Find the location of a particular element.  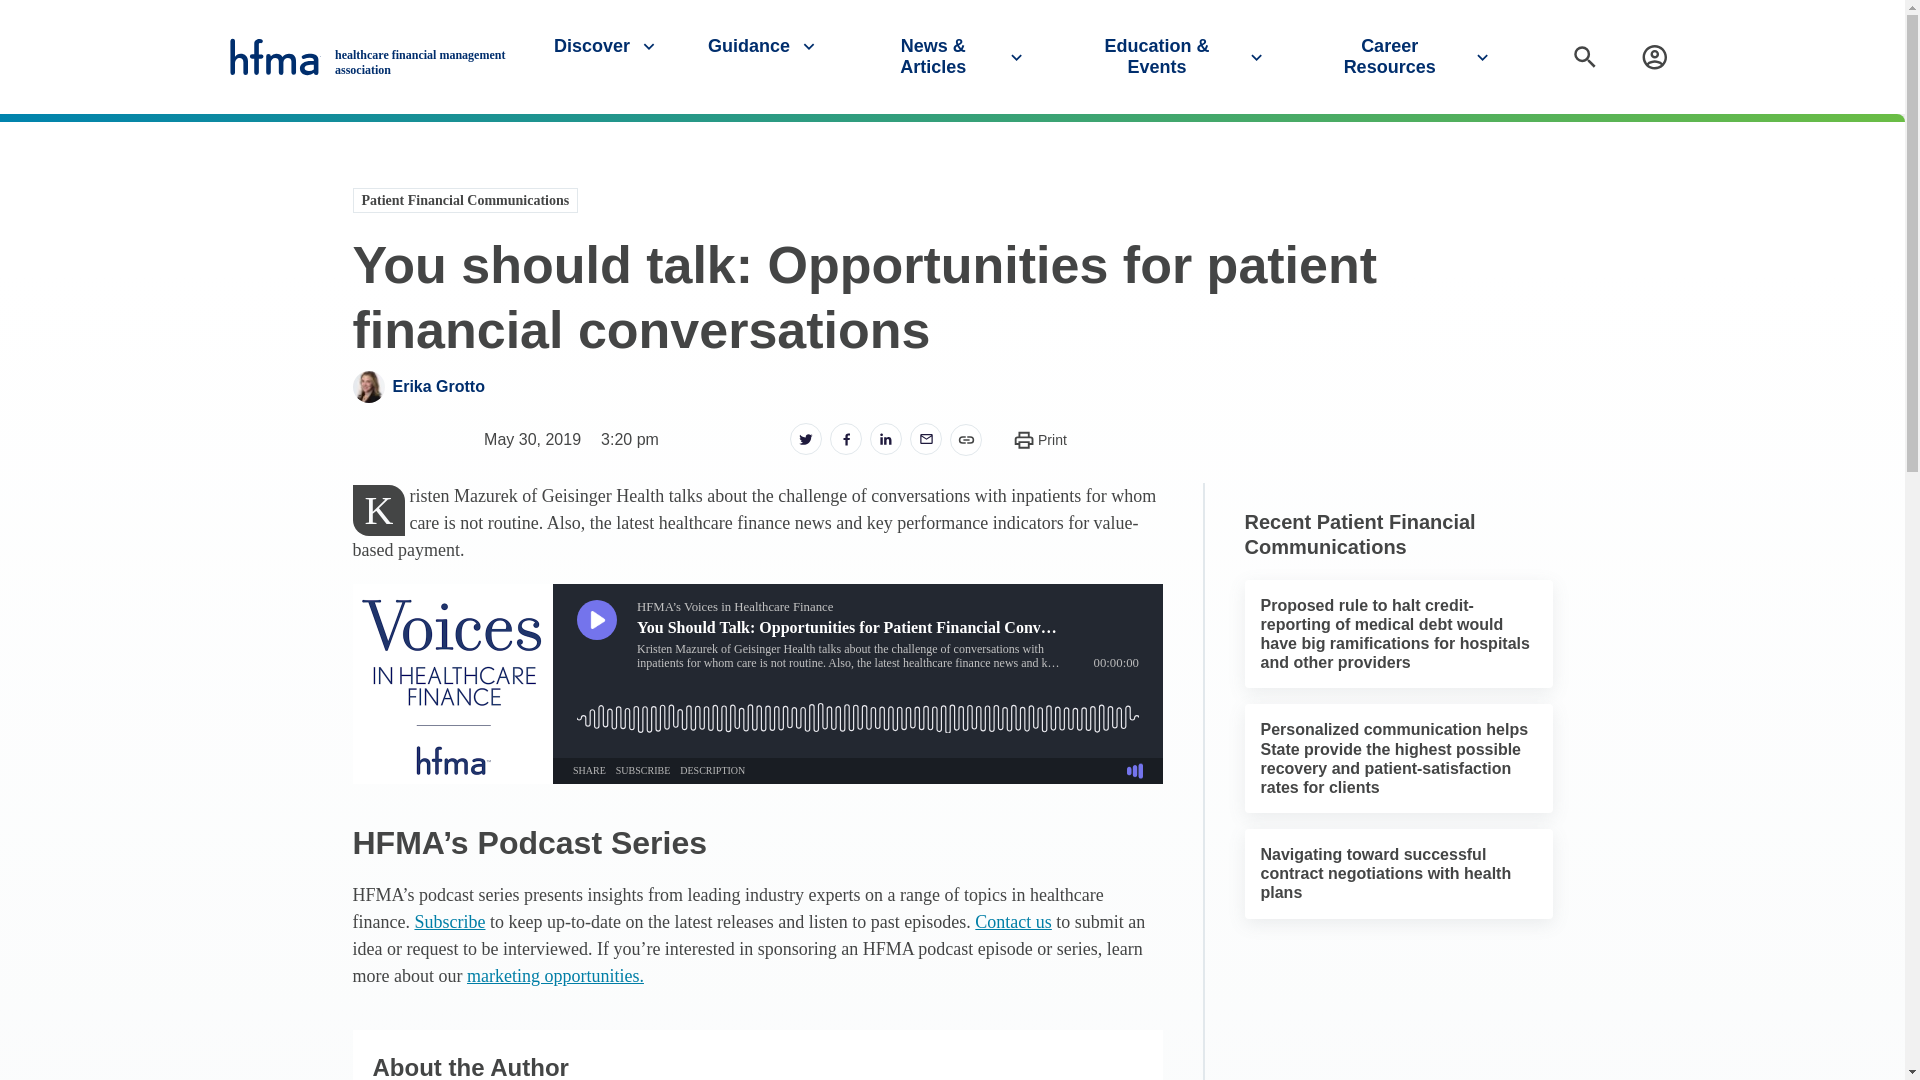

Click to email a link to a friend is located at coordinates (926, 438).